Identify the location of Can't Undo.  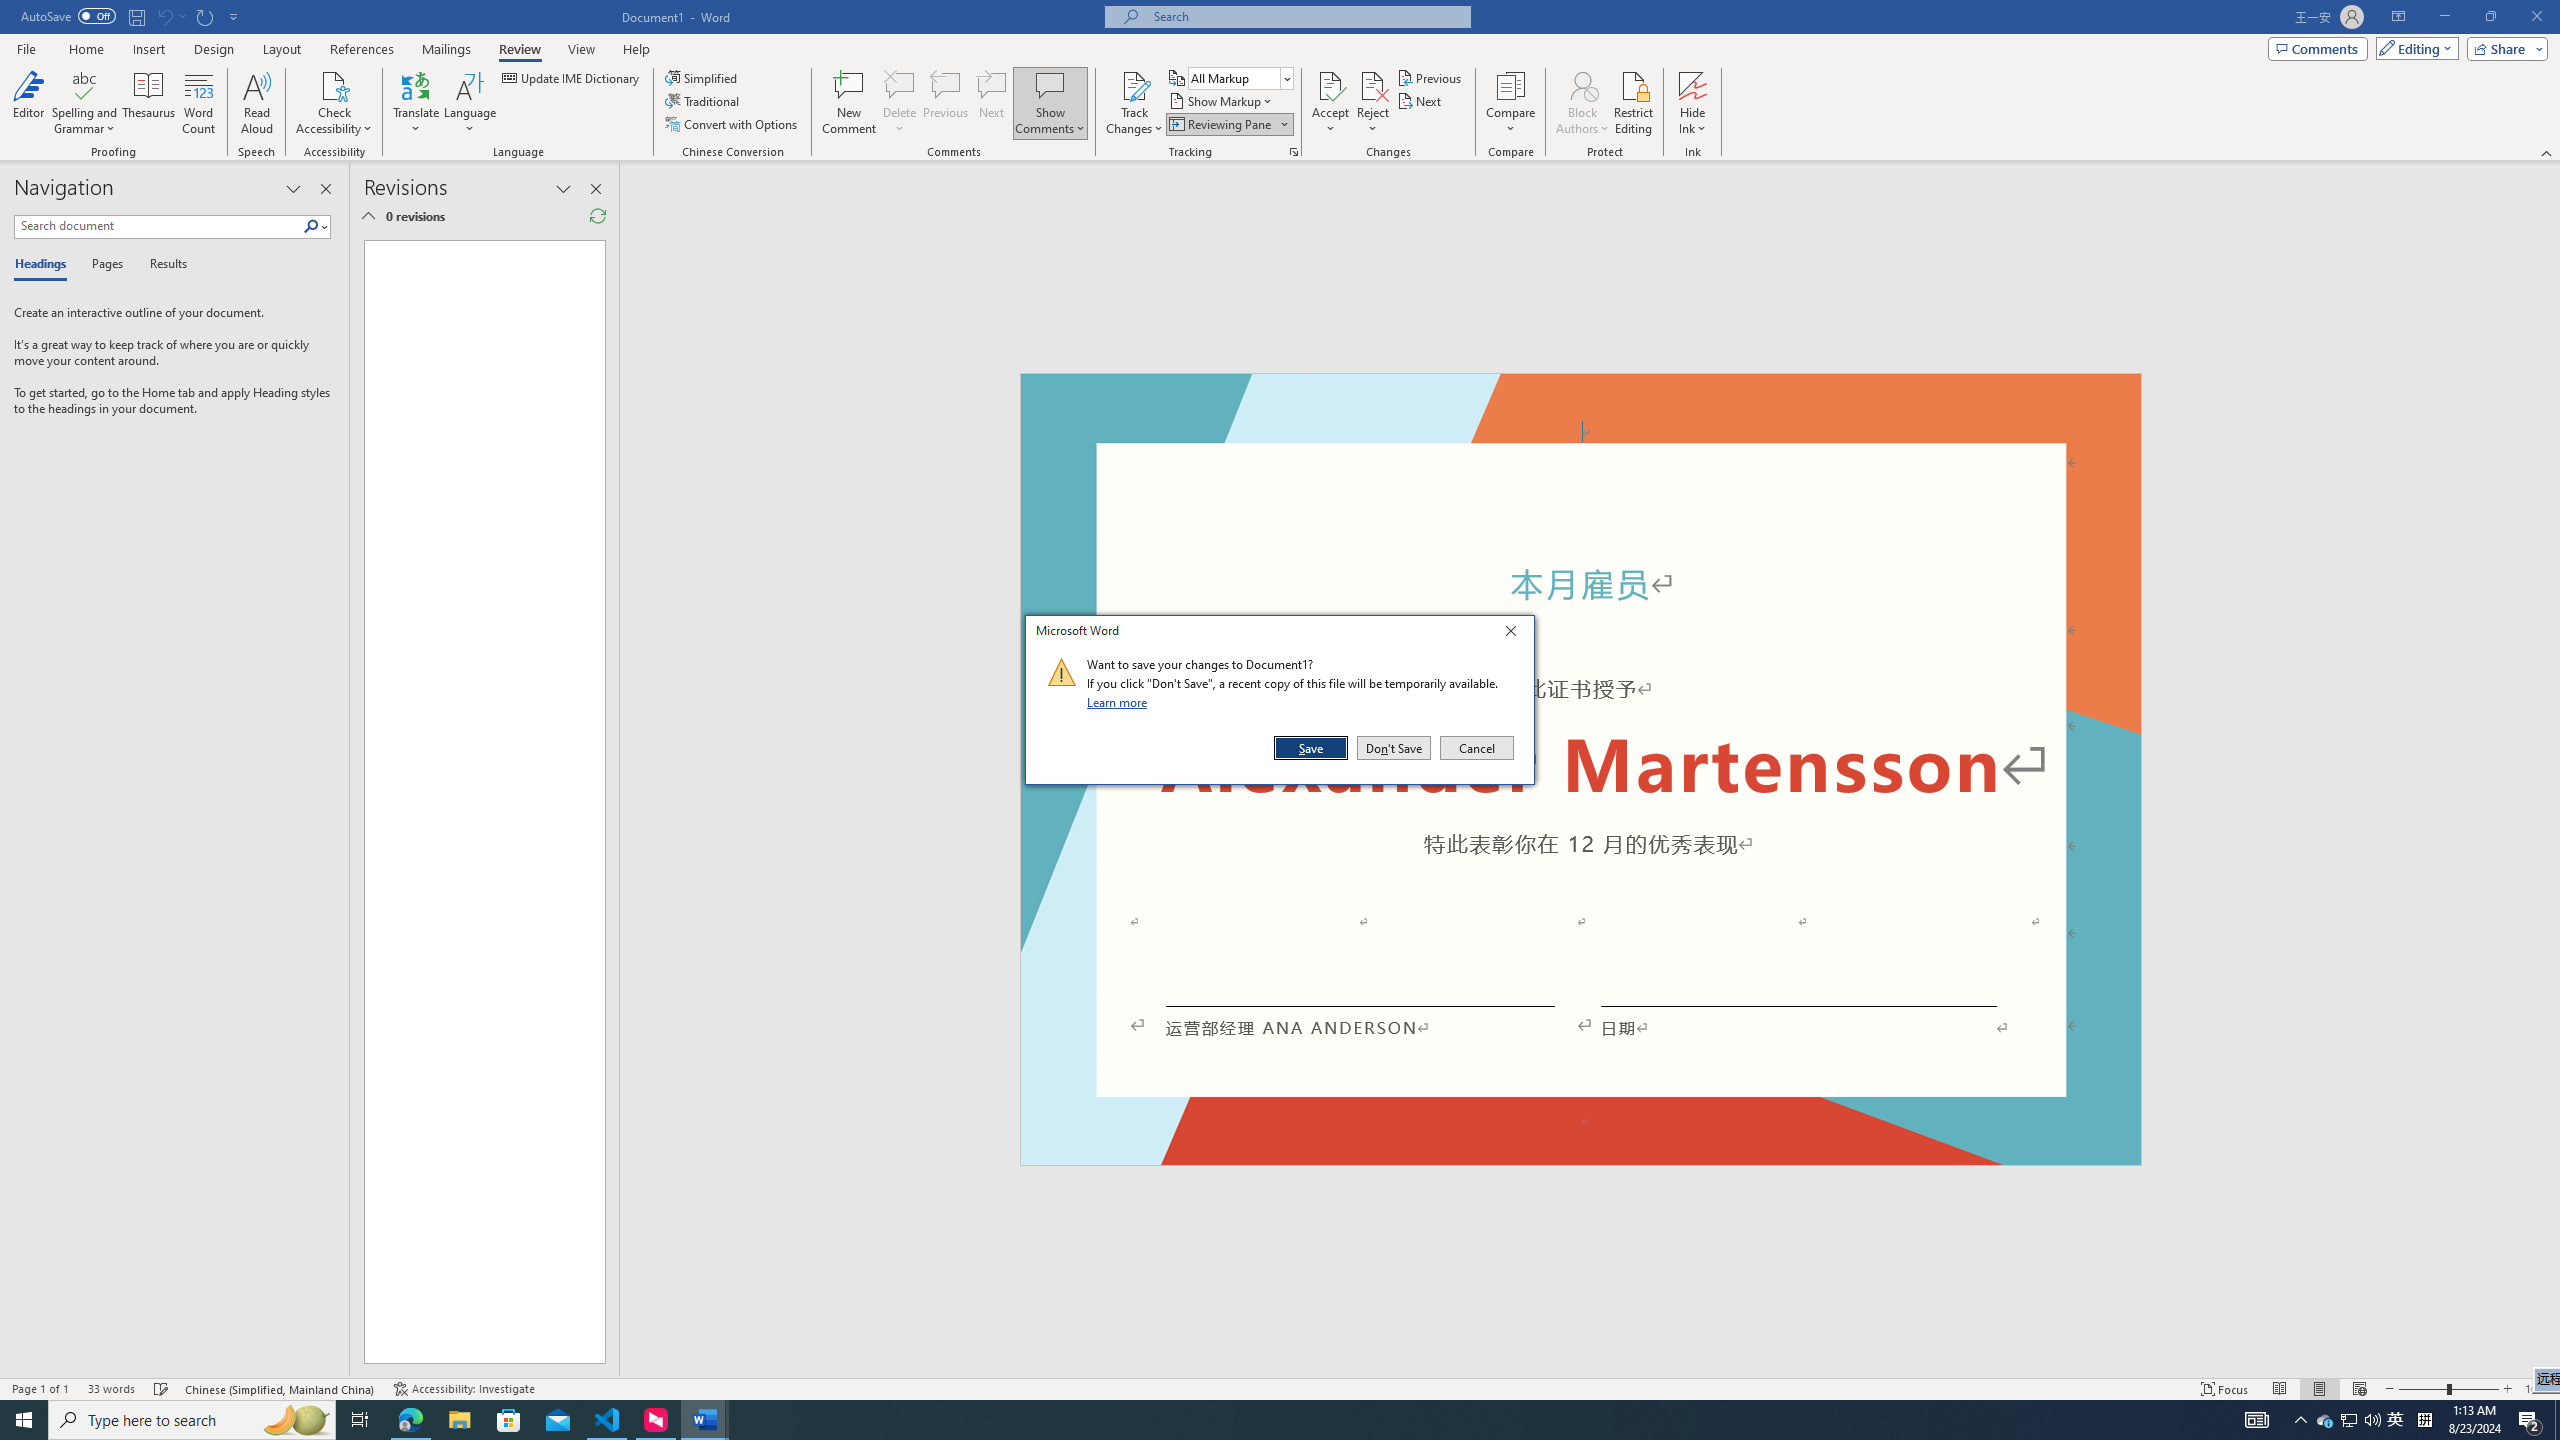
(170, 16).